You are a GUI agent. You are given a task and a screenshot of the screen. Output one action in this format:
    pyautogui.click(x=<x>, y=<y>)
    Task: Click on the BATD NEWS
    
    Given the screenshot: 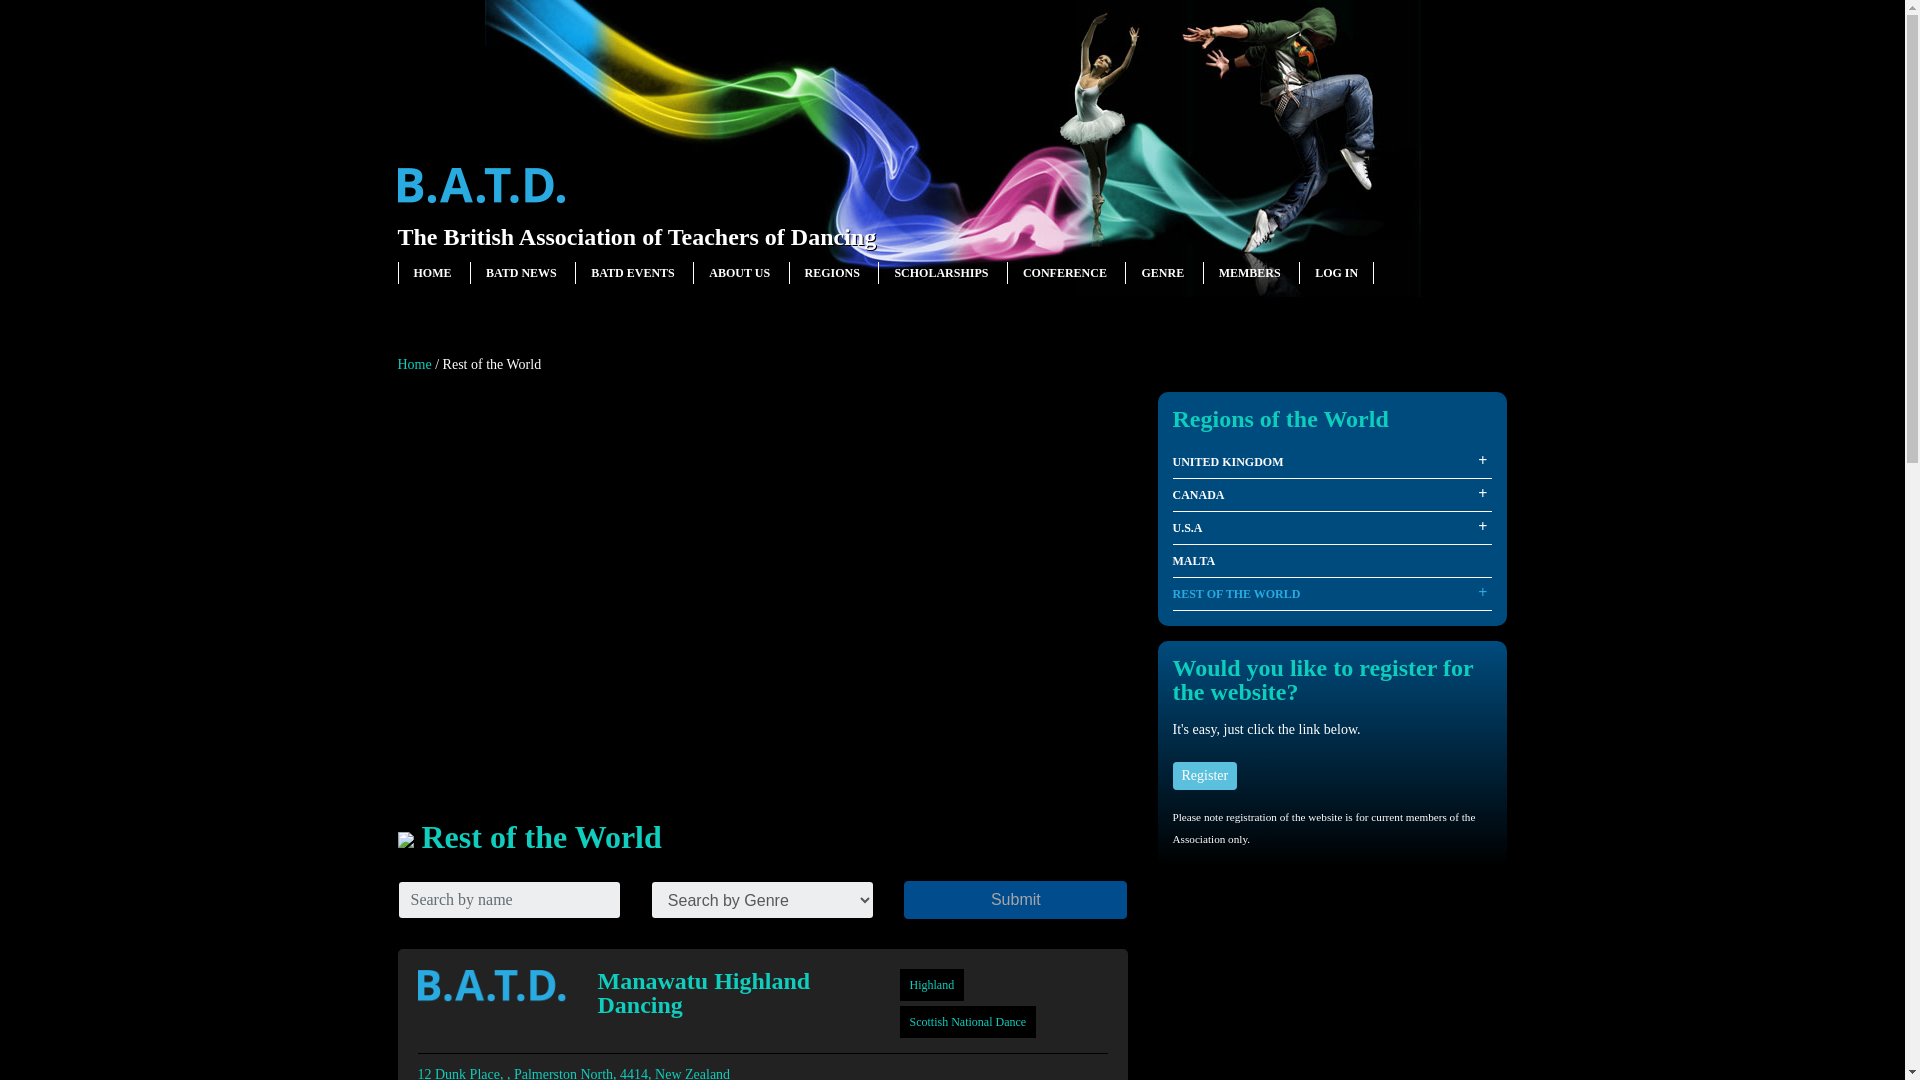 What is the action you would take?
    pyautogui.click(x=520, y=272)
    